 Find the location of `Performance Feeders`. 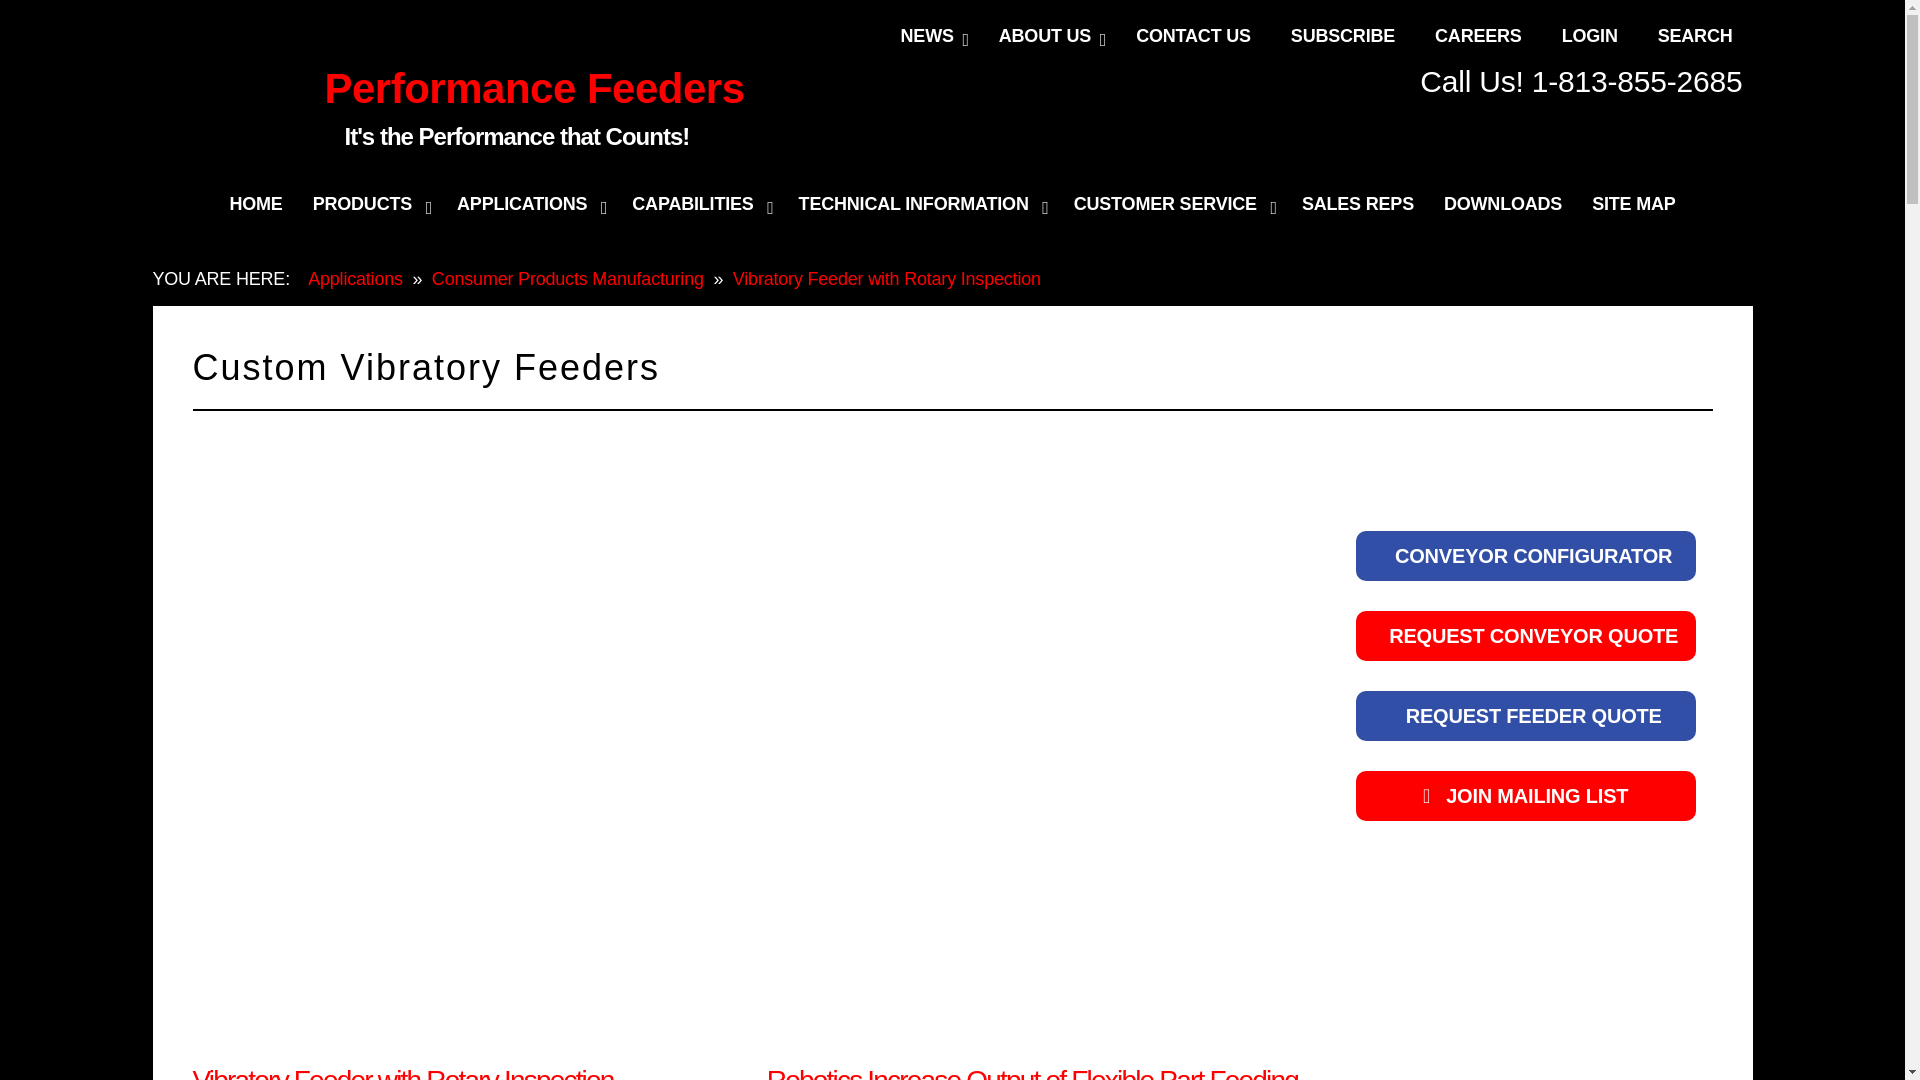

Performance Feeders is located at coordinates (534, 88).